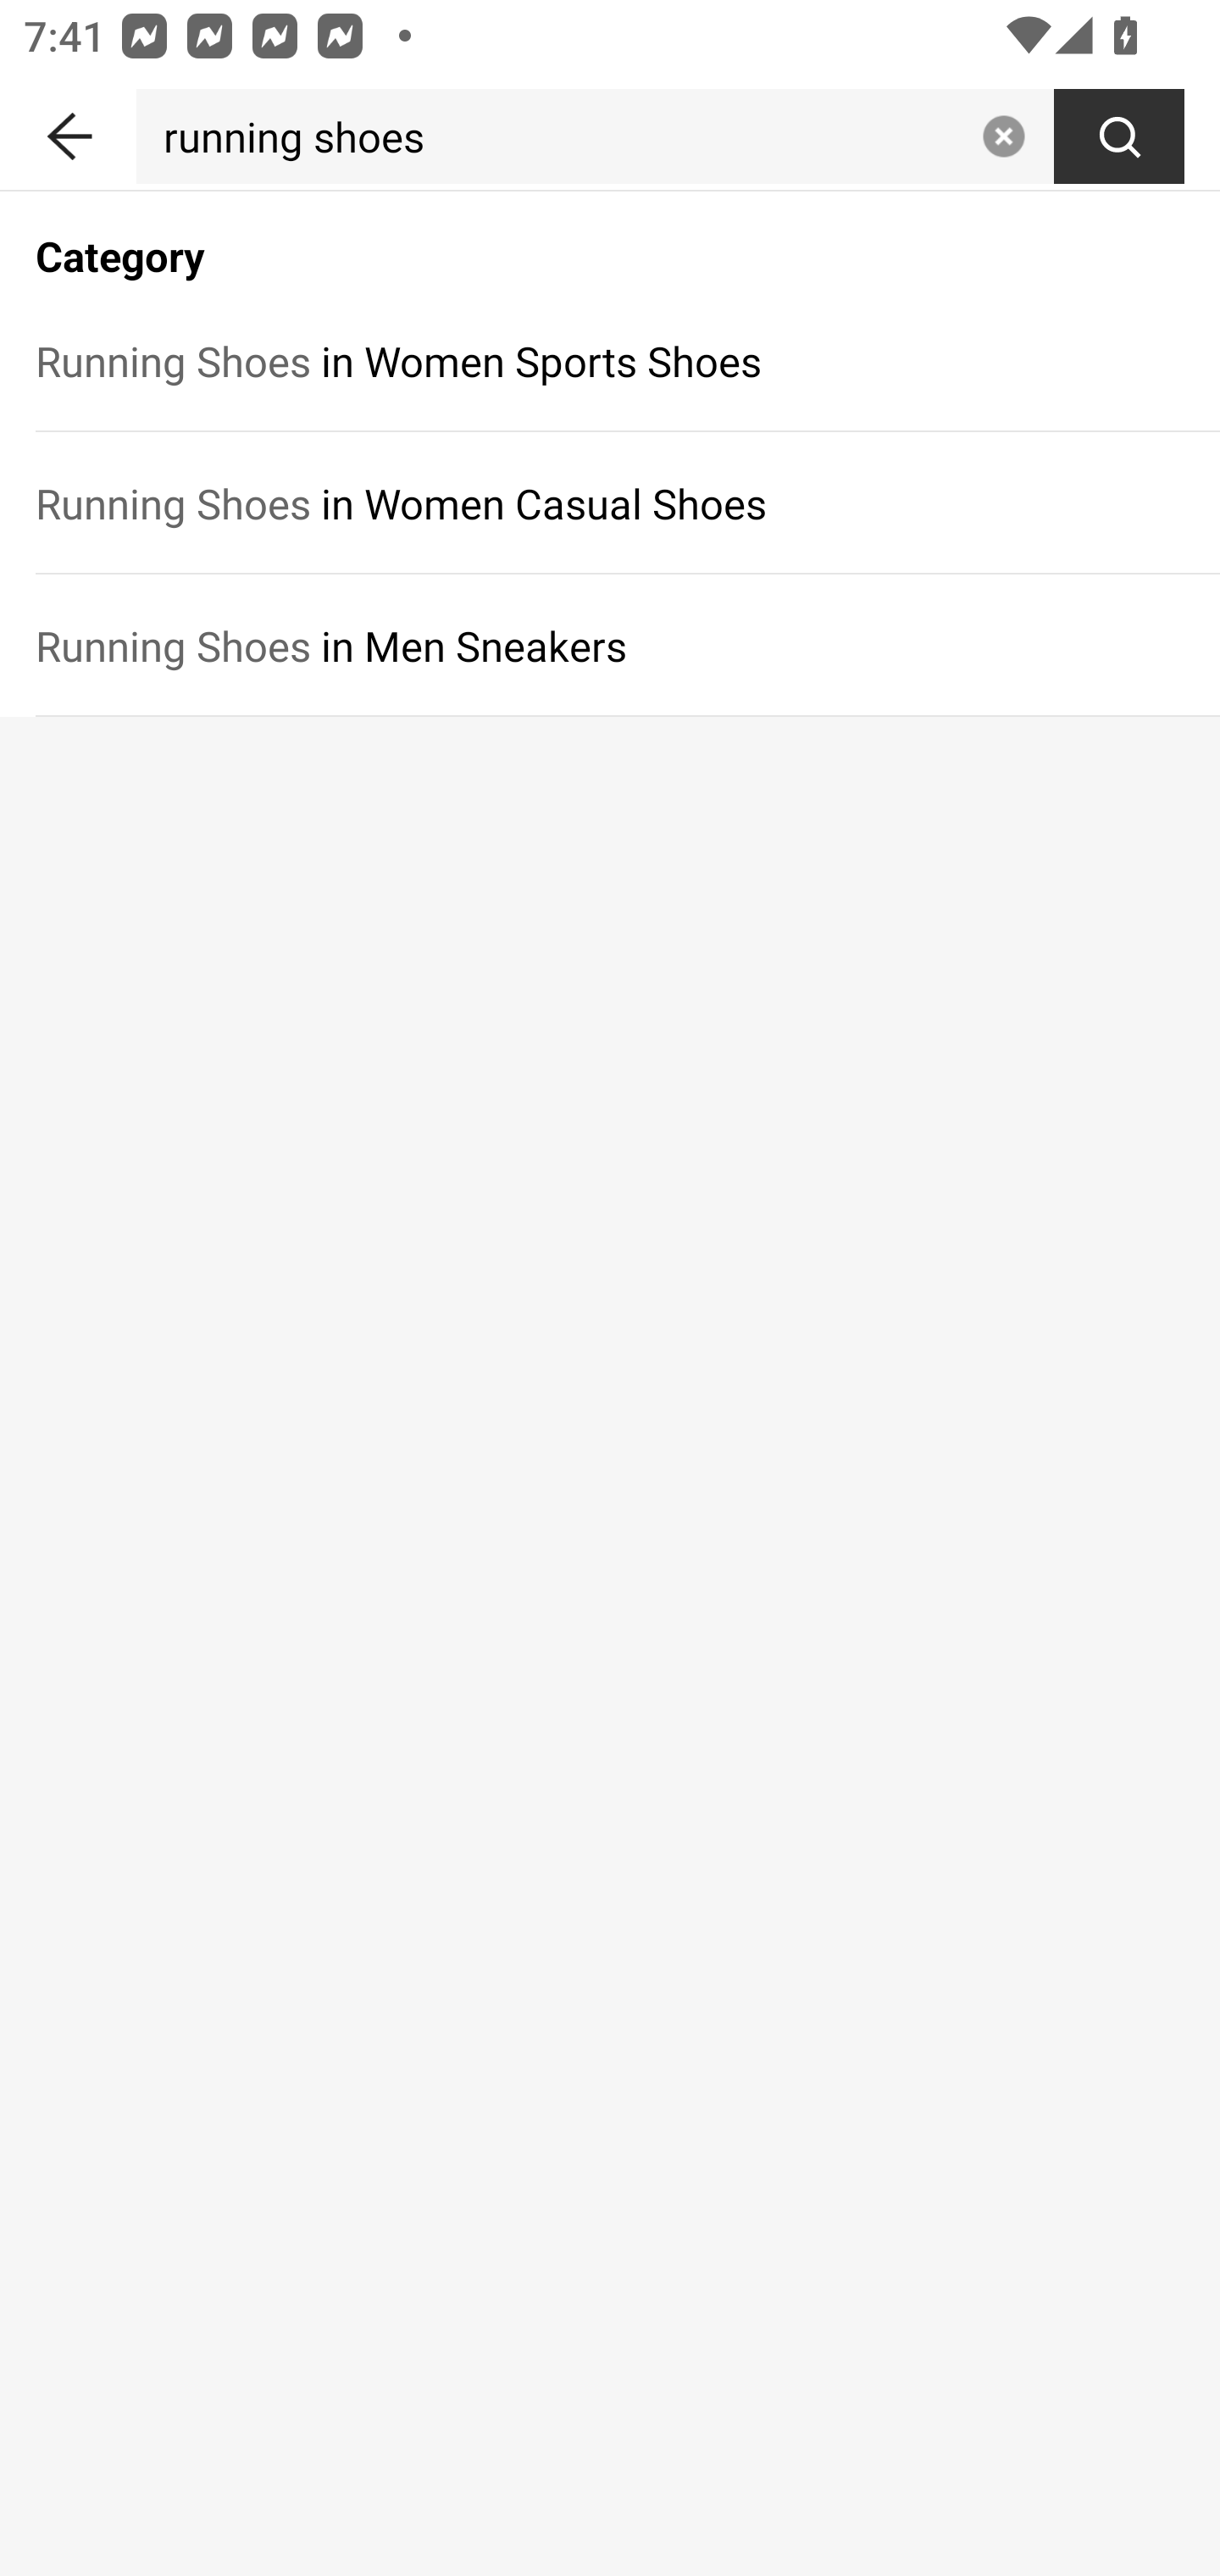 The height and width of the screenshot is (2576, 1220). Describe the element at coordinates (68, 130) in the screenshot. I see `BACK` at that location.